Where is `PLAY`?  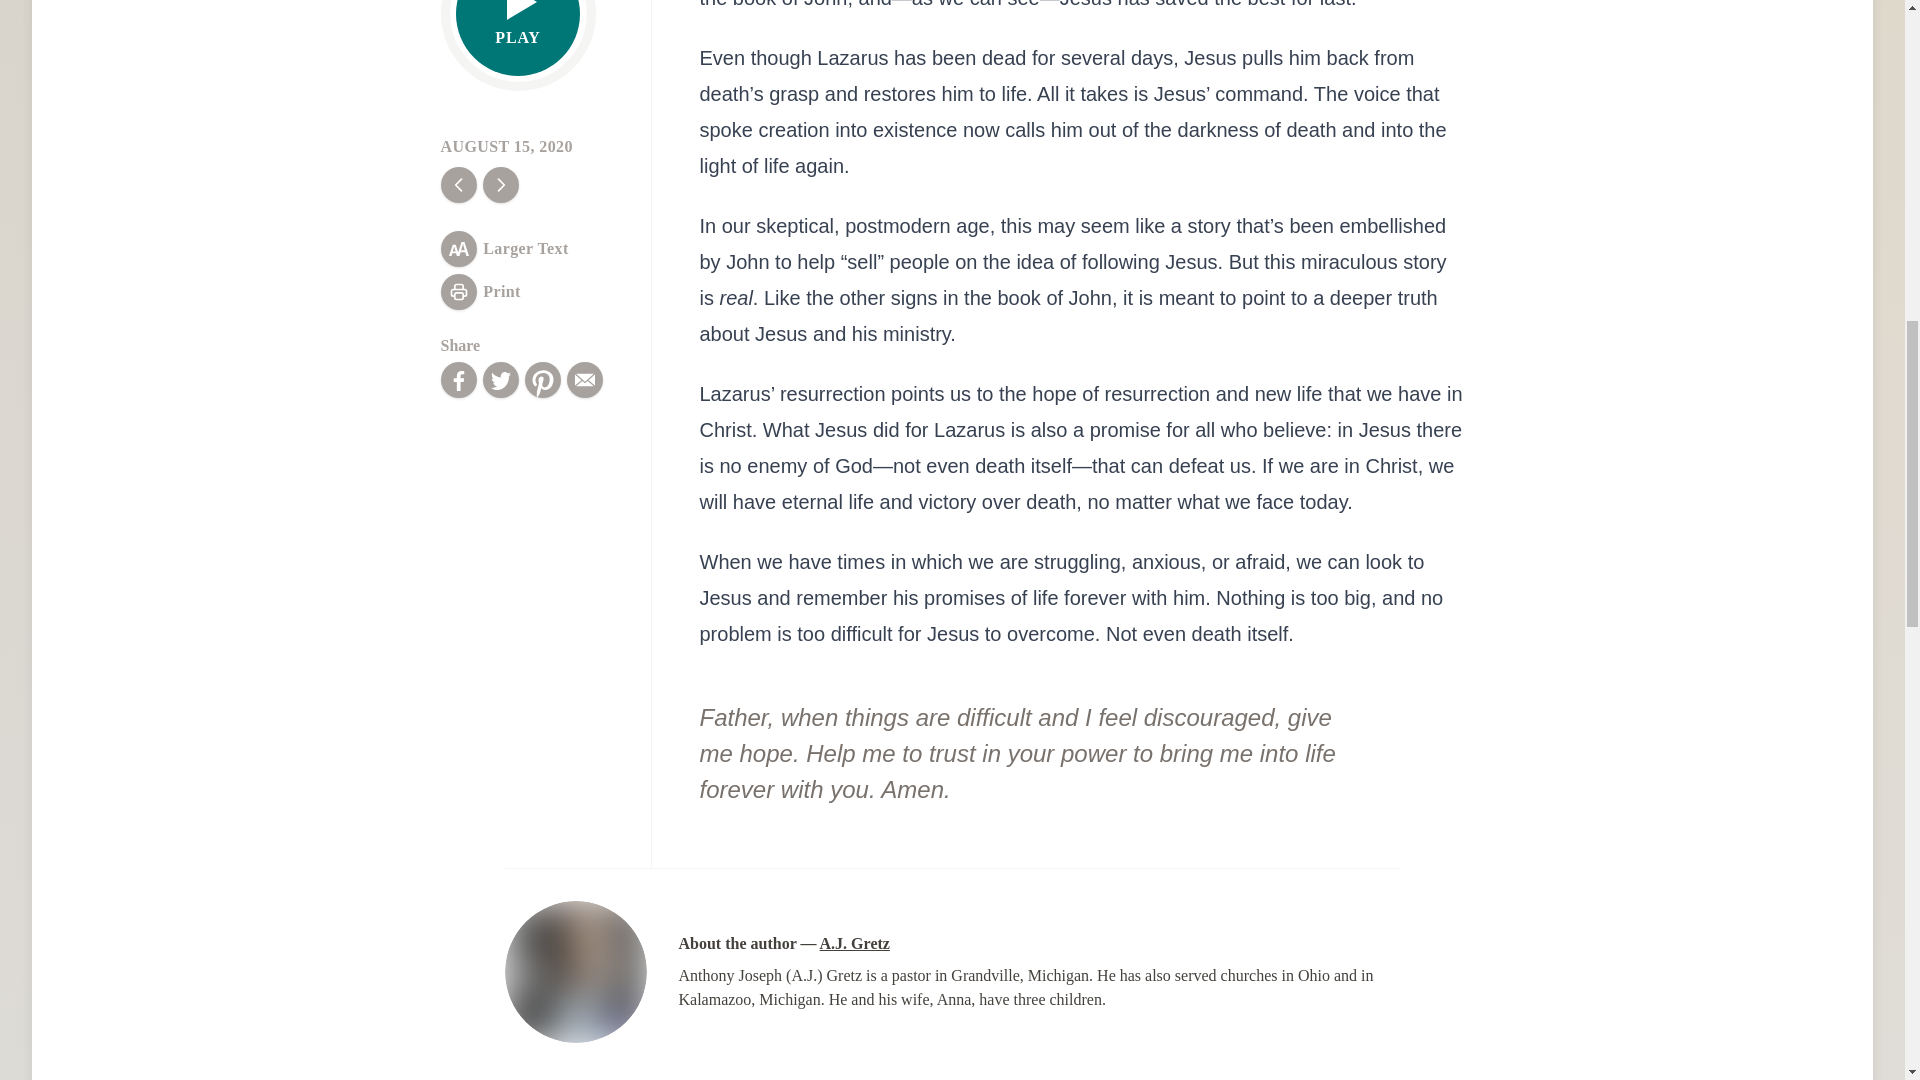 PLAY is located at coordinates (518, 38).